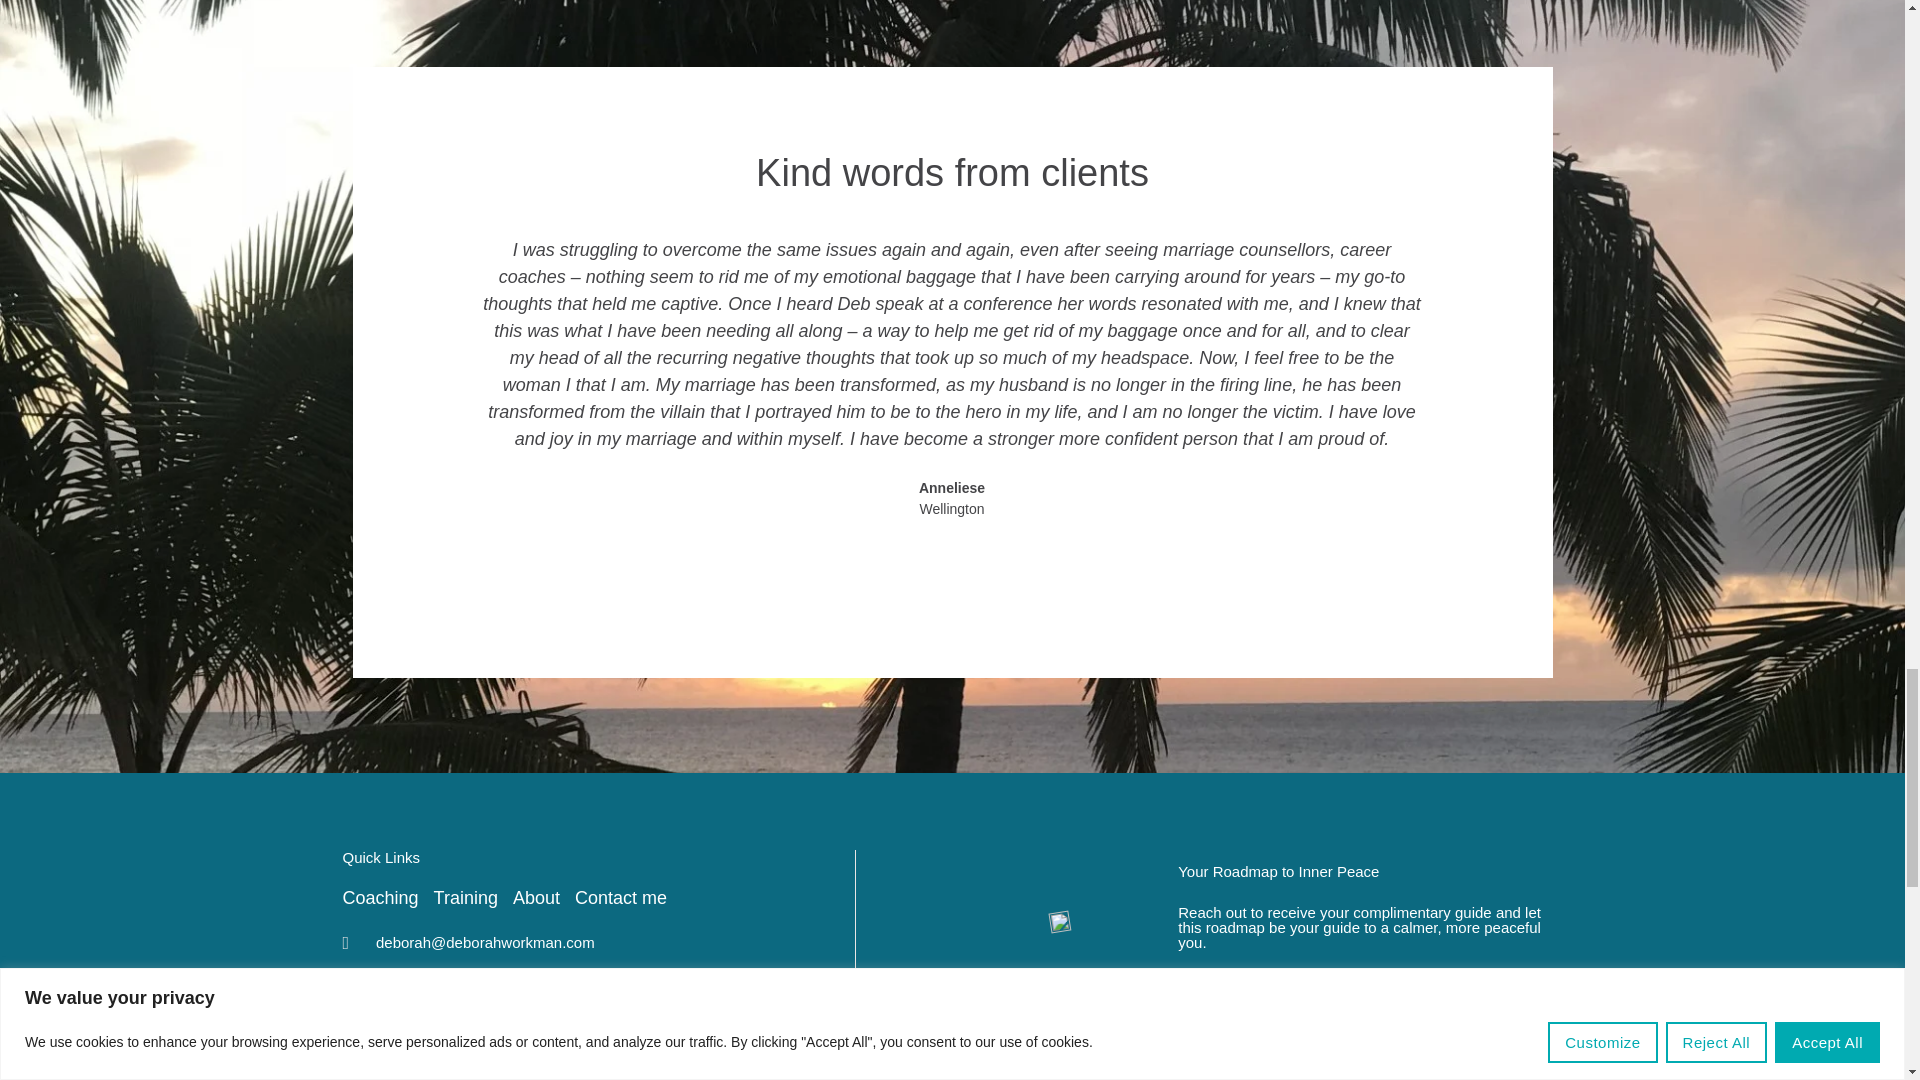 This screenshot has height=1080, width=1920. What do you see at coordinates (380, 898) in the screenshot?
I see `Coaching` at bounding box center [380, 898].